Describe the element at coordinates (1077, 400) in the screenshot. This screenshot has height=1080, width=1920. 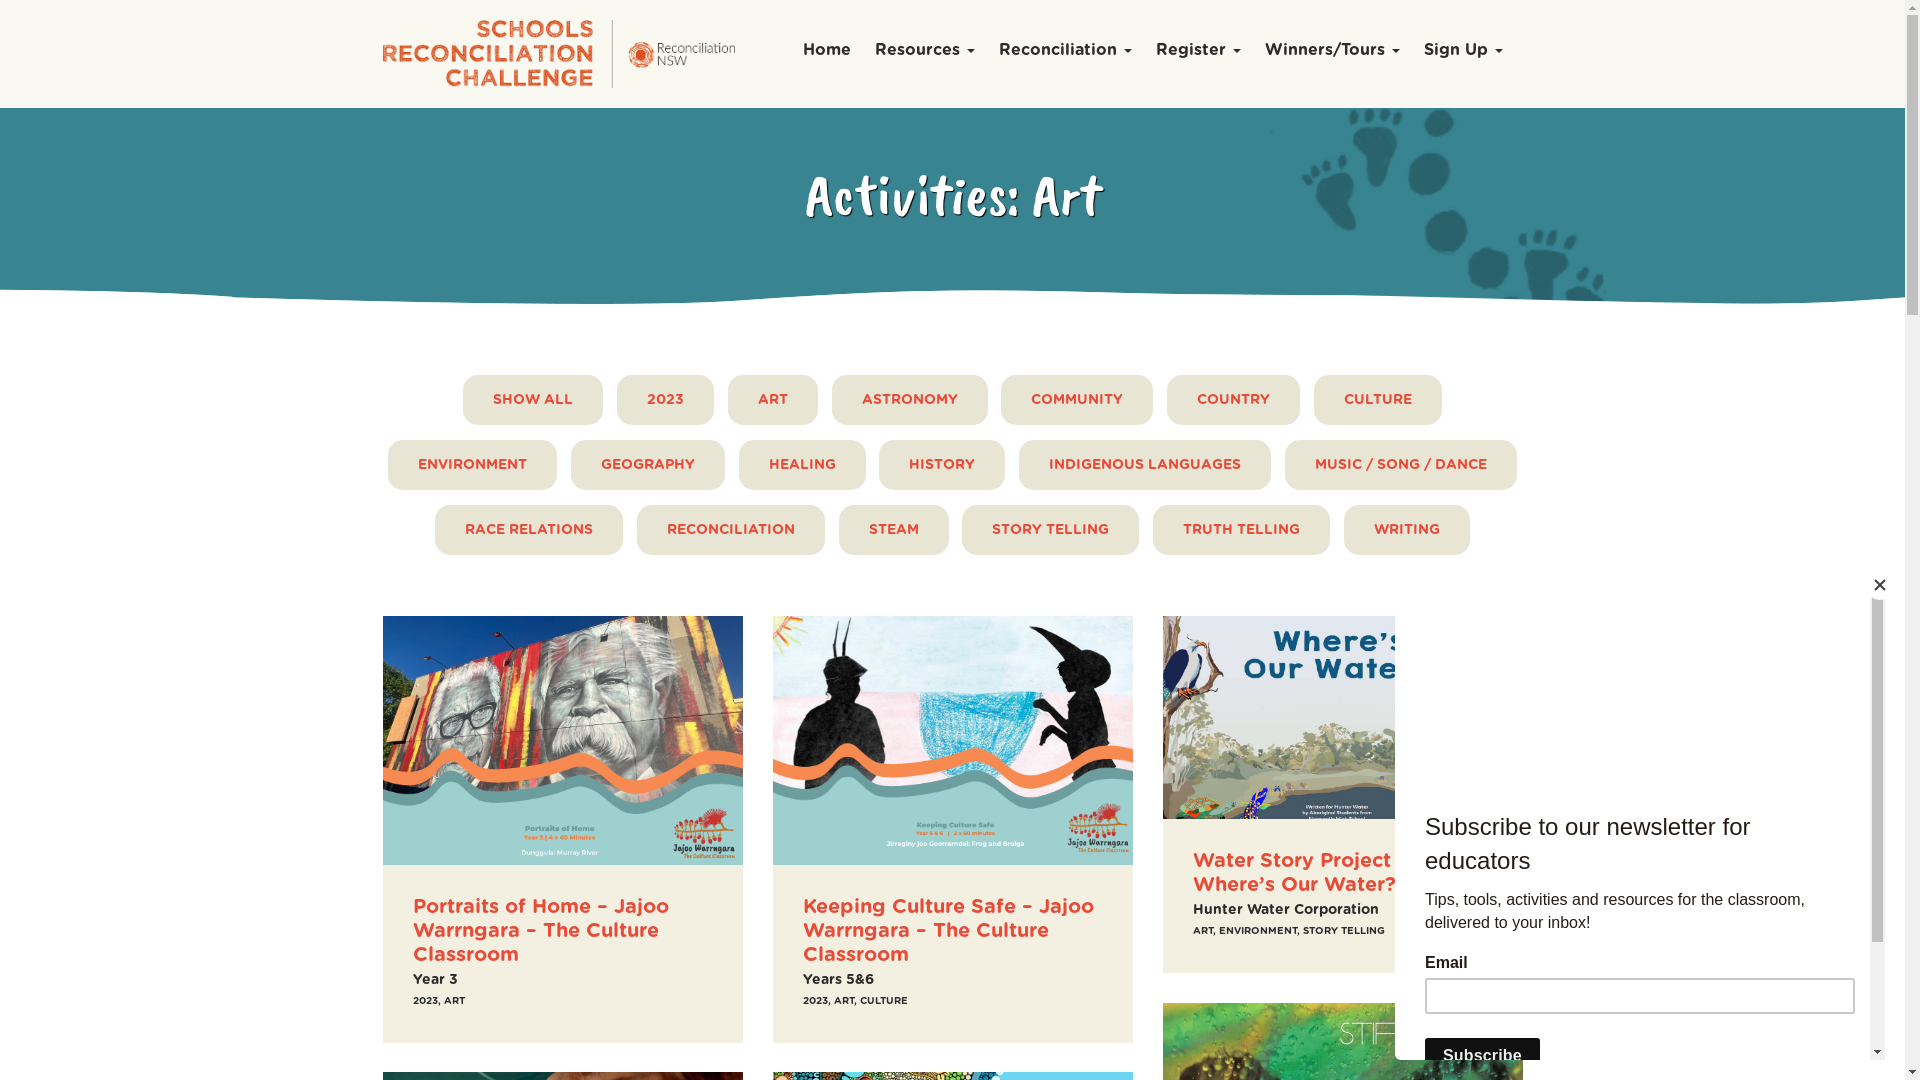
I see `COMMUNITY` at that location.